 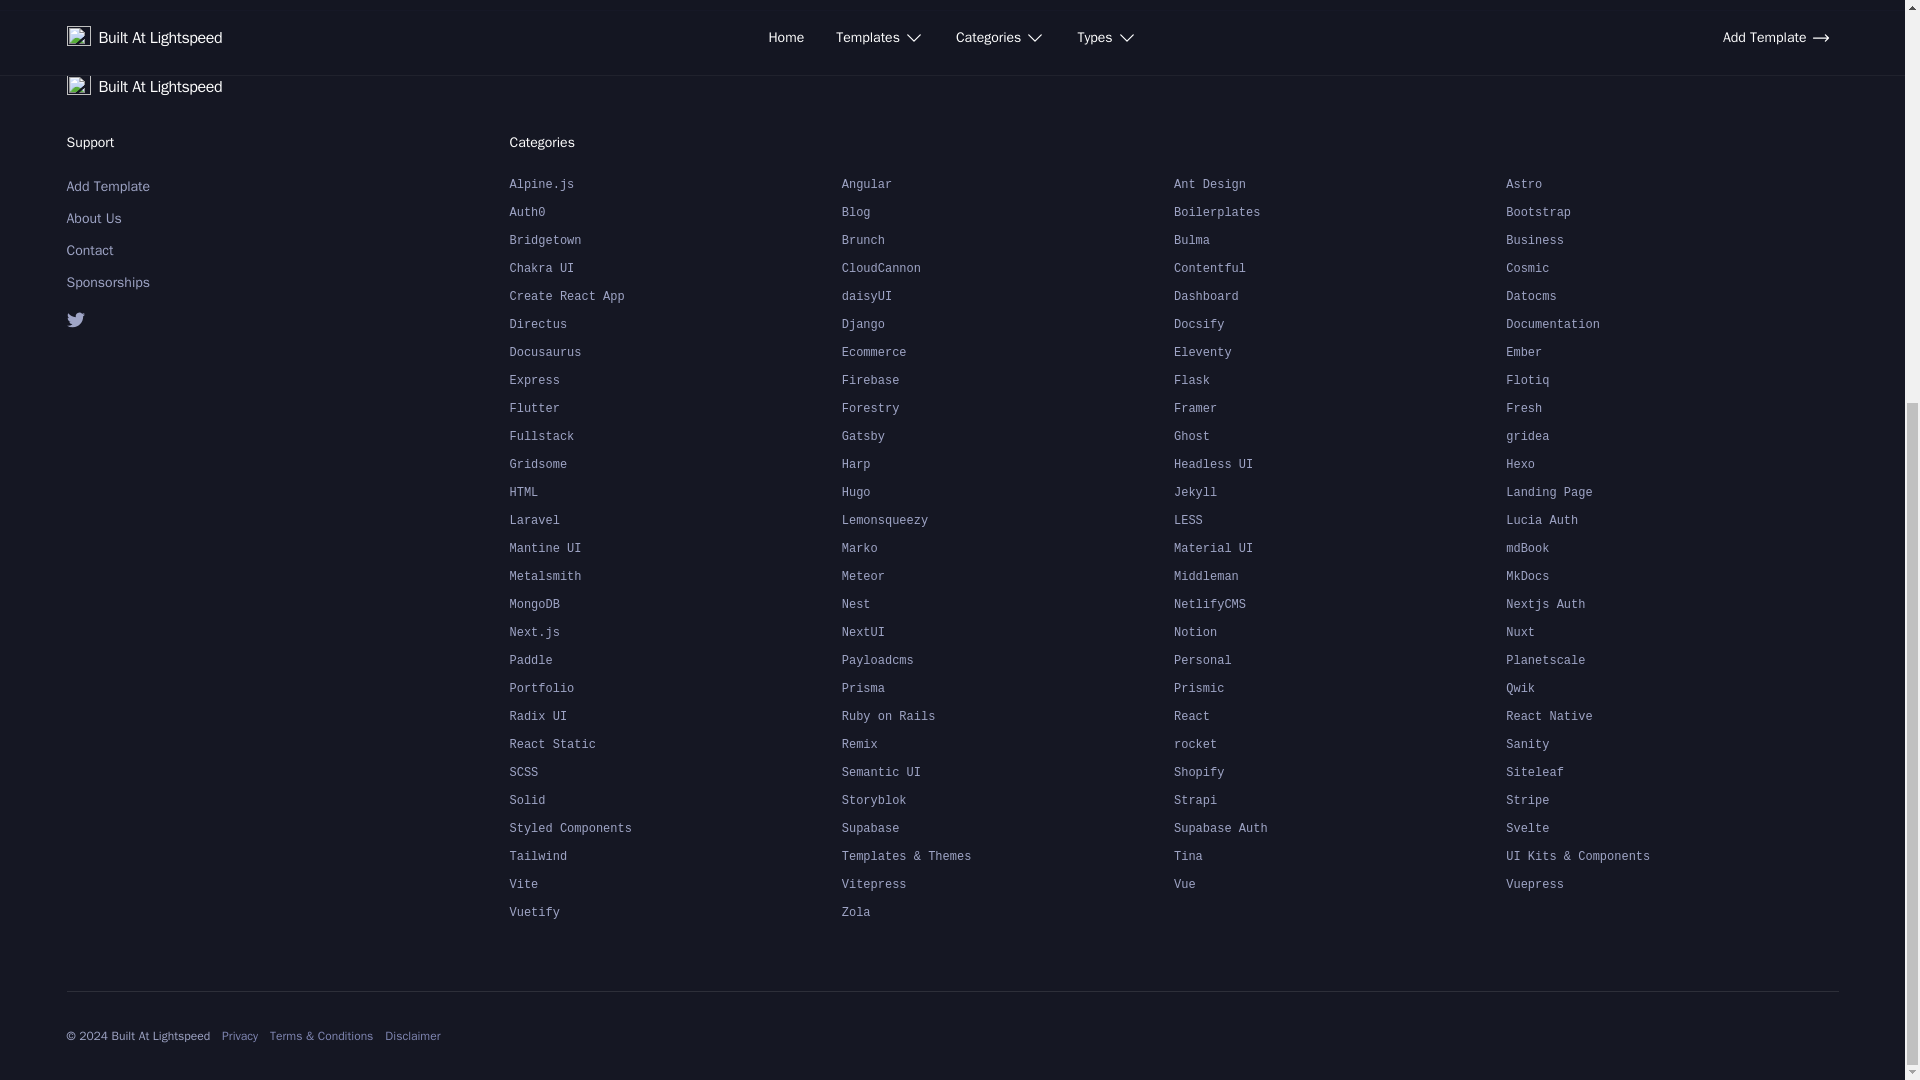 I want to click on Boilerplates, so click(x=1339, y=212).